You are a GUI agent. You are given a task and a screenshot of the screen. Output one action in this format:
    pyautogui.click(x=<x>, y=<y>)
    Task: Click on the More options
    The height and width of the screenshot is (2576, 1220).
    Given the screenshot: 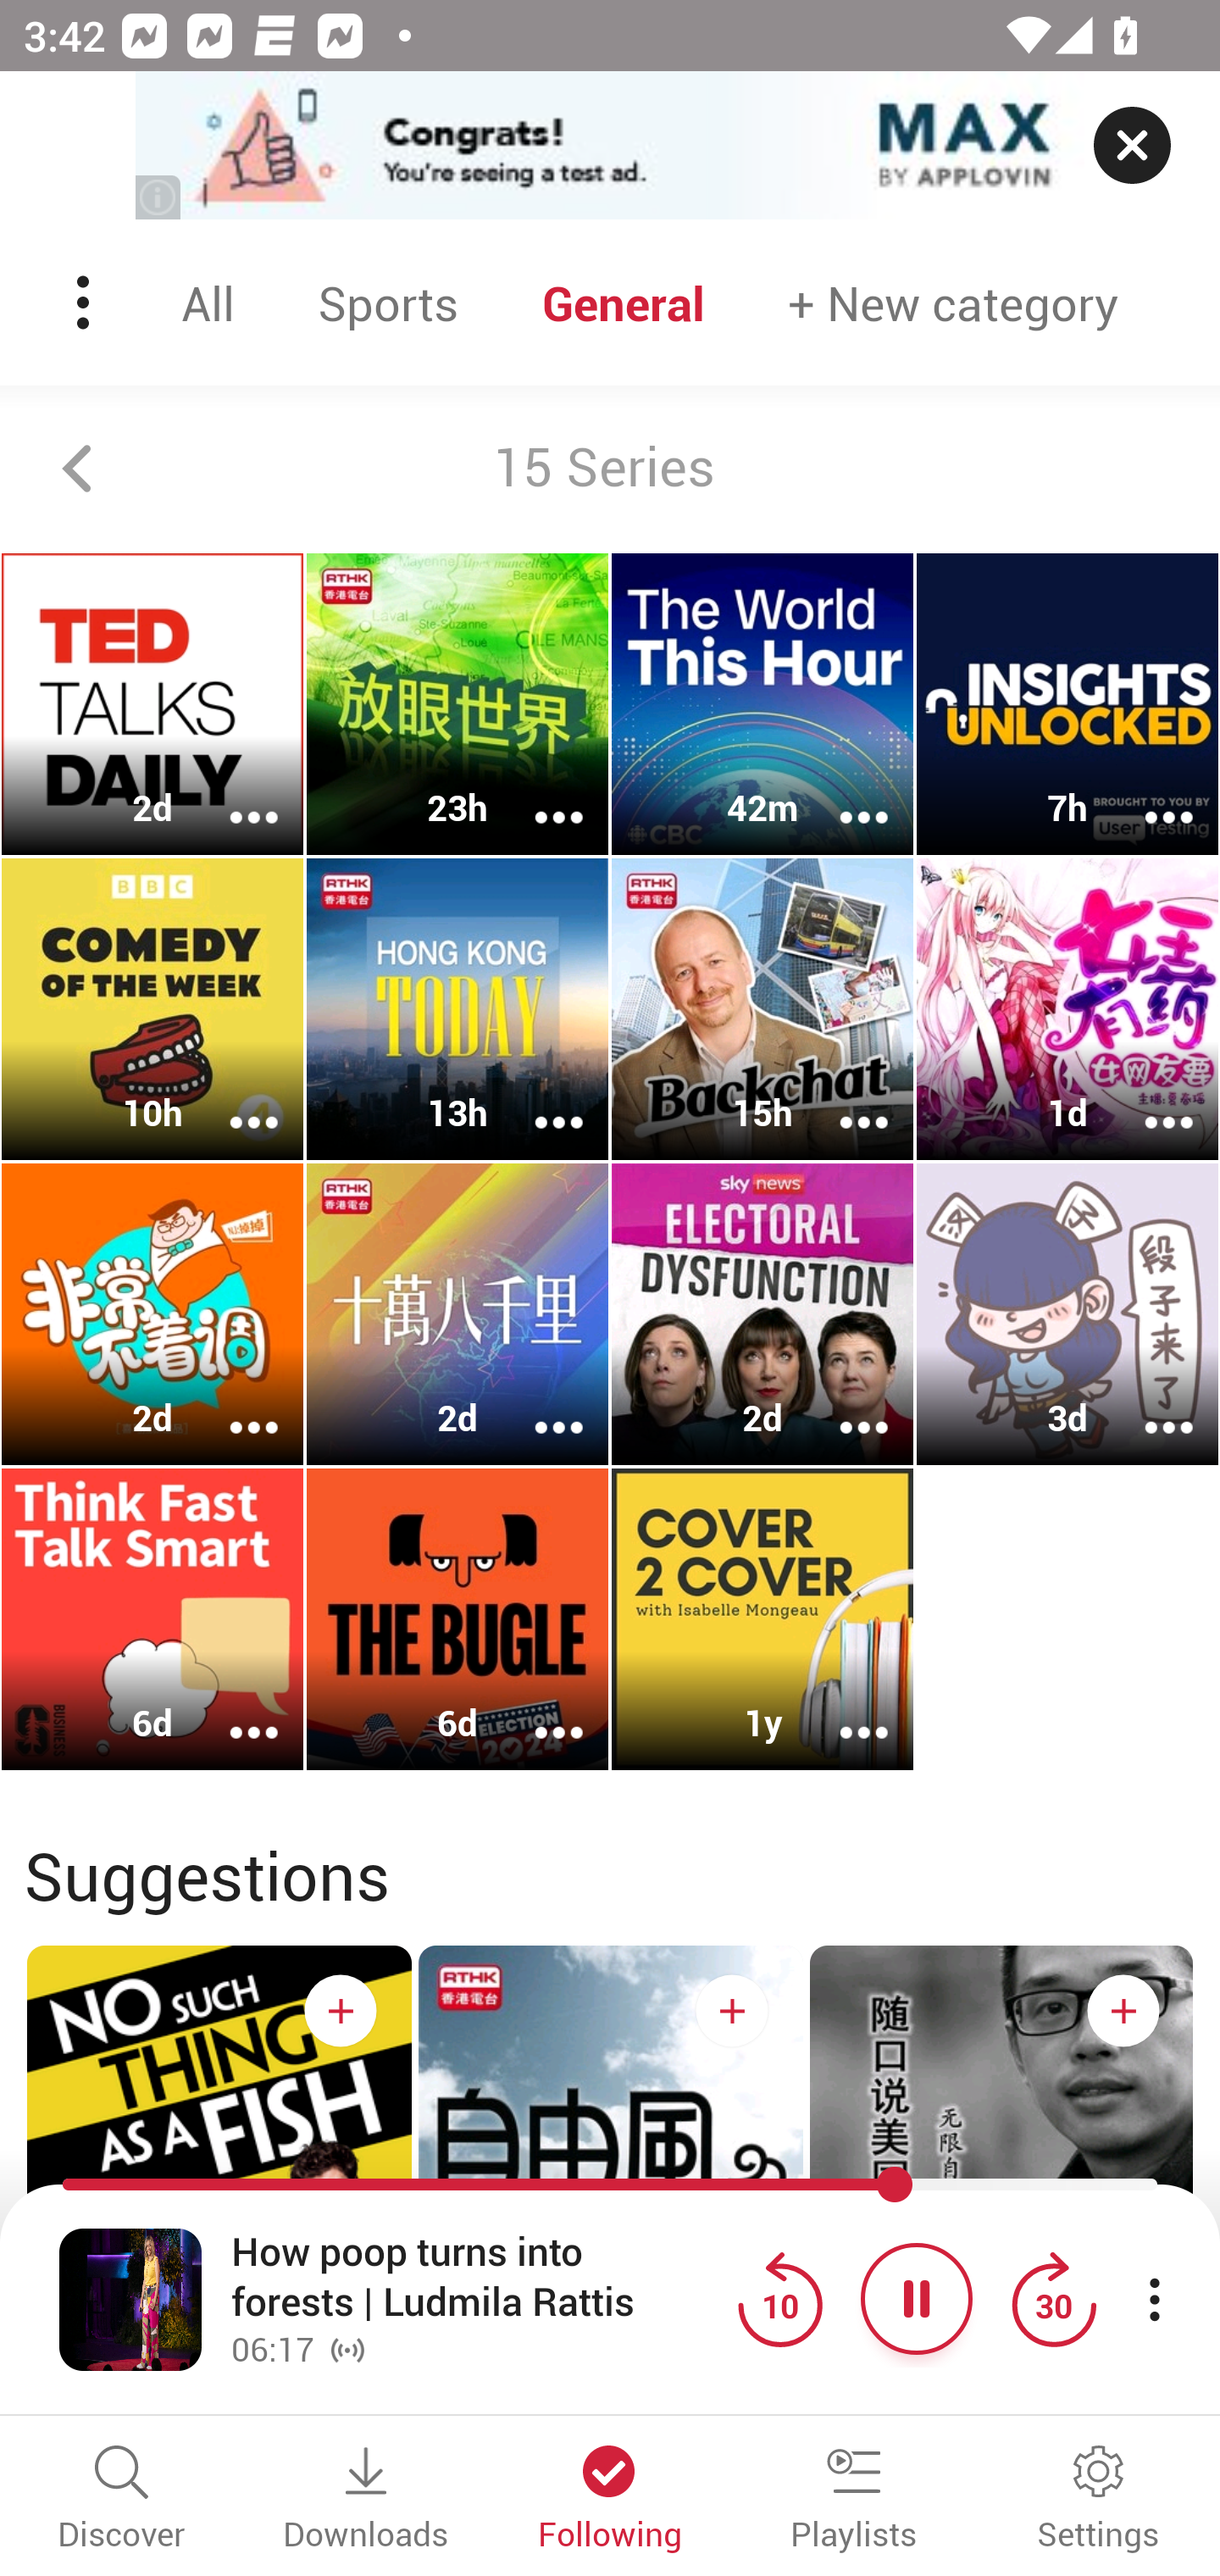 What is the action you would take?
    pyautogui.click(x=232, y=1710)
    